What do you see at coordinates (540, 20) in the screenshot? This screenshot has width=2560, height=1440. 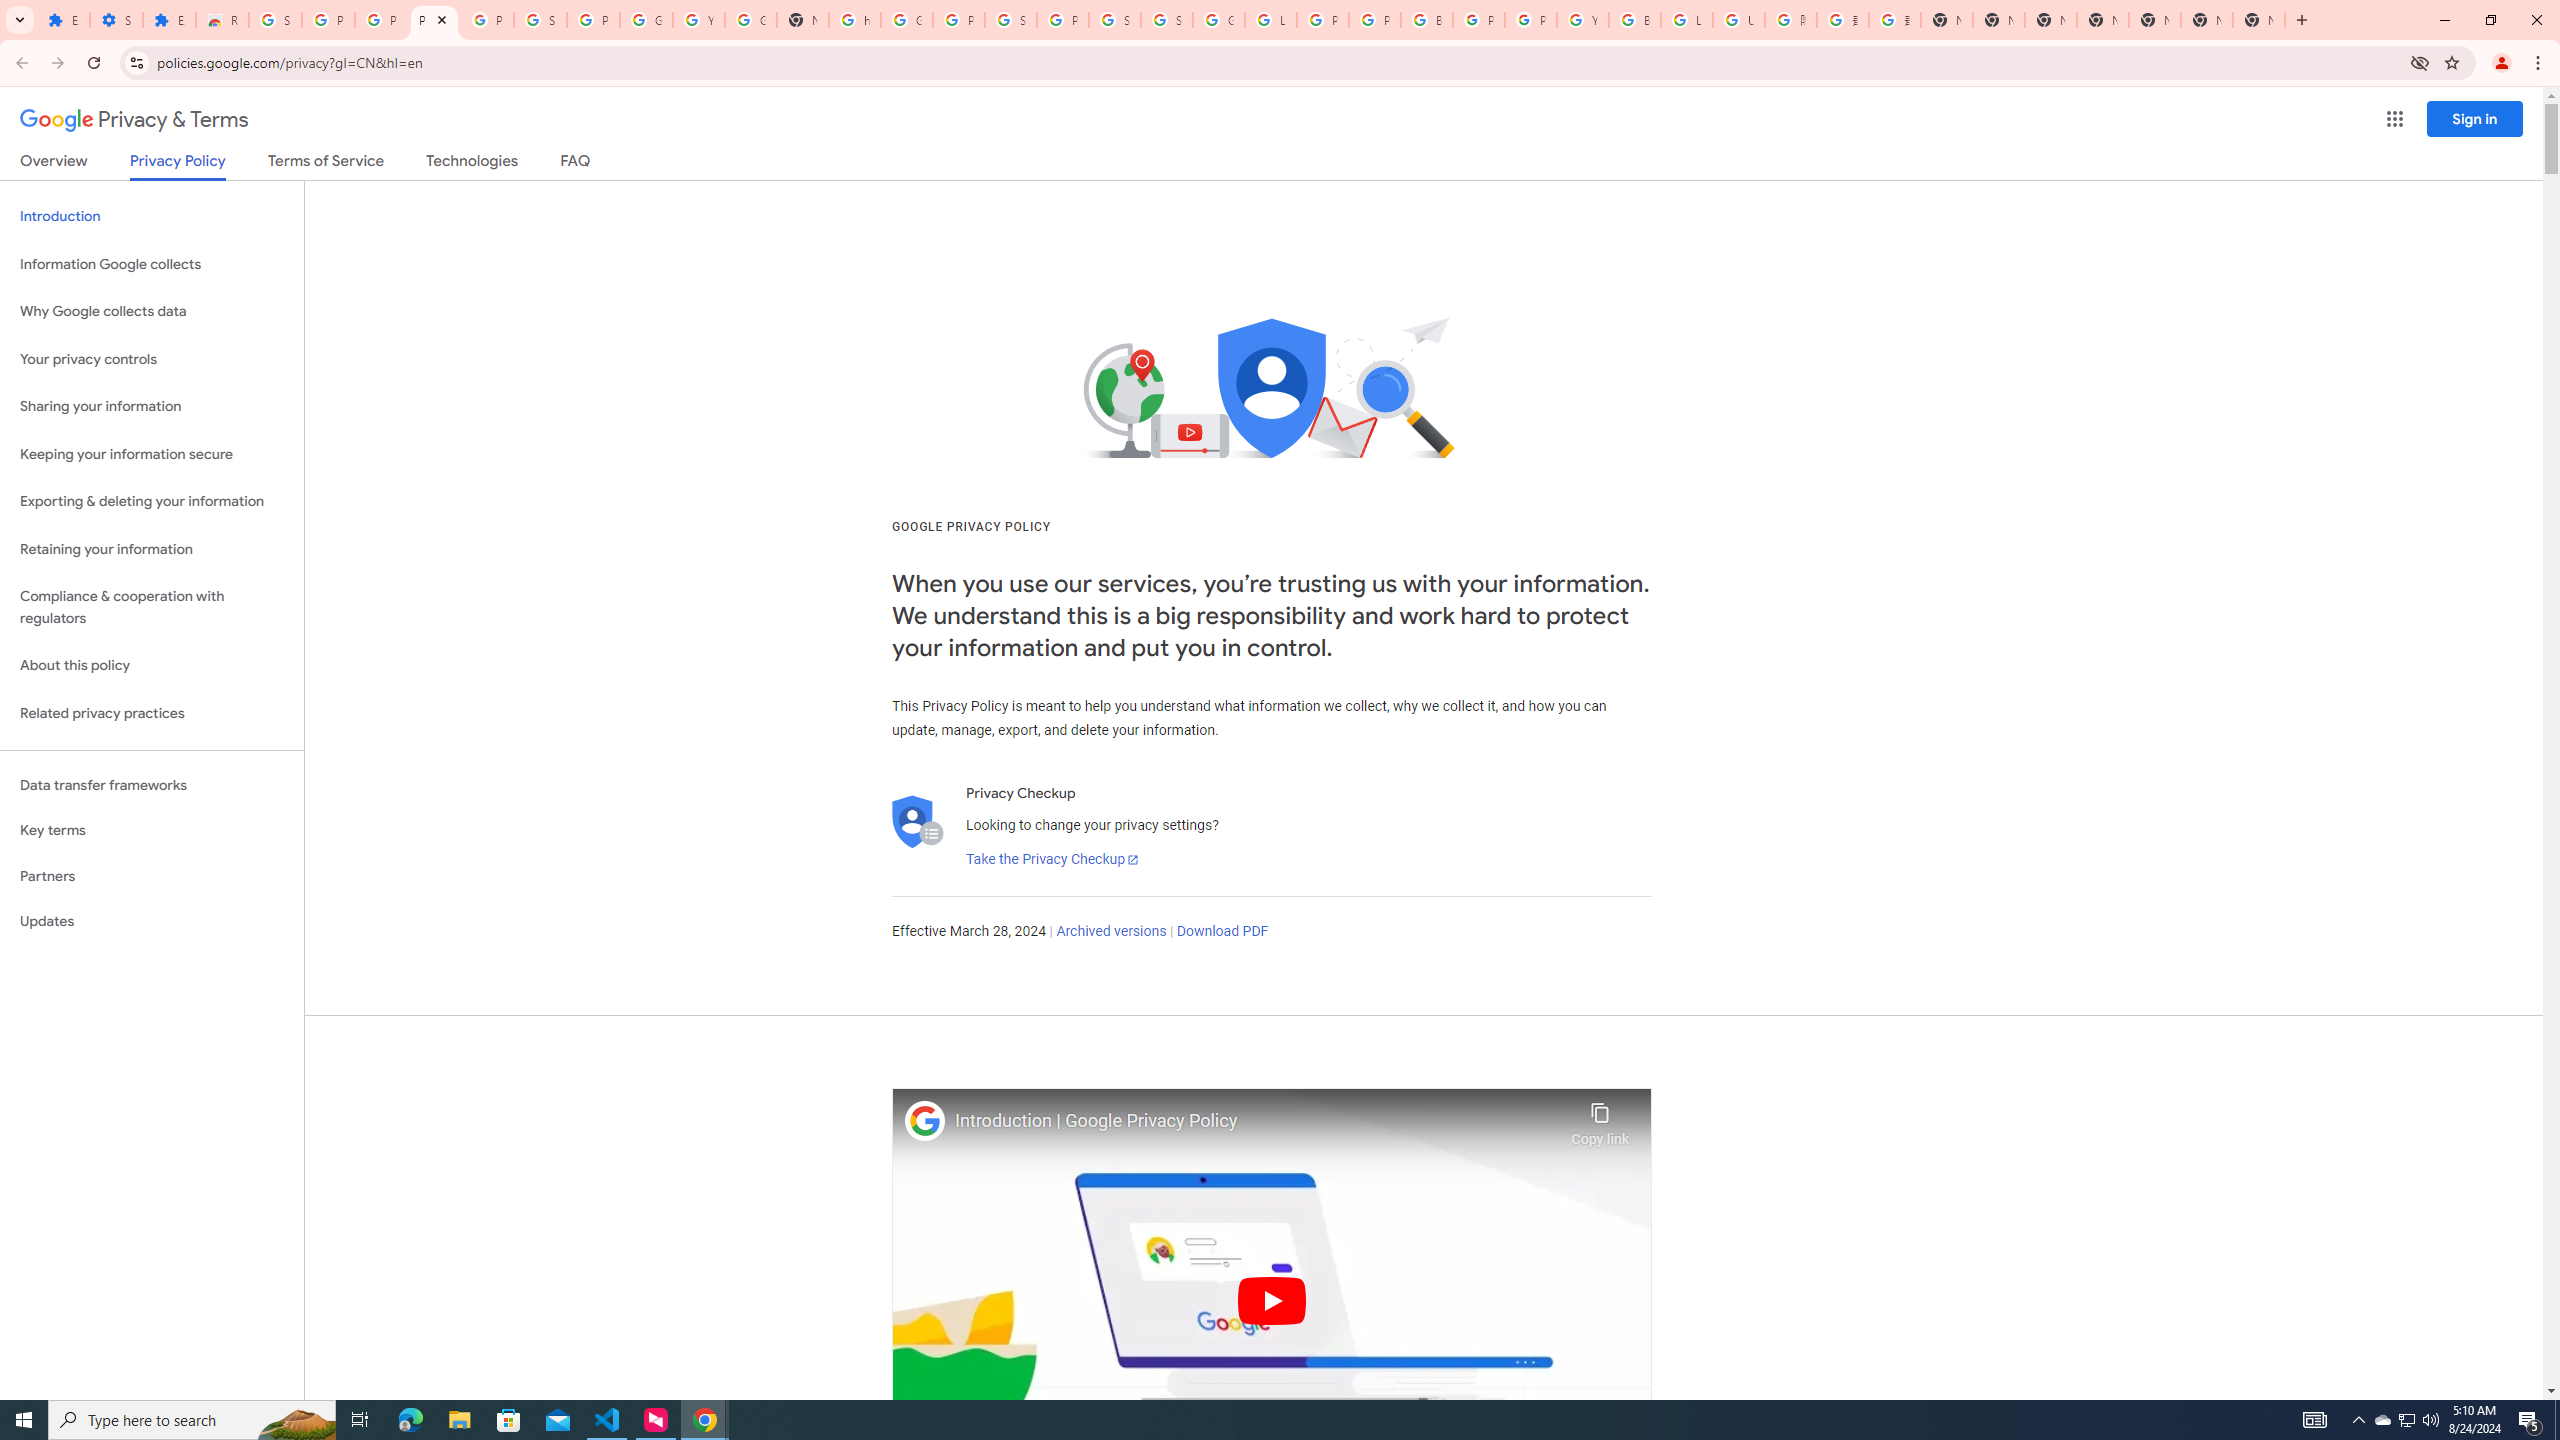 I see `Sign in - Google Accounts` at bounding box center [540, 20].